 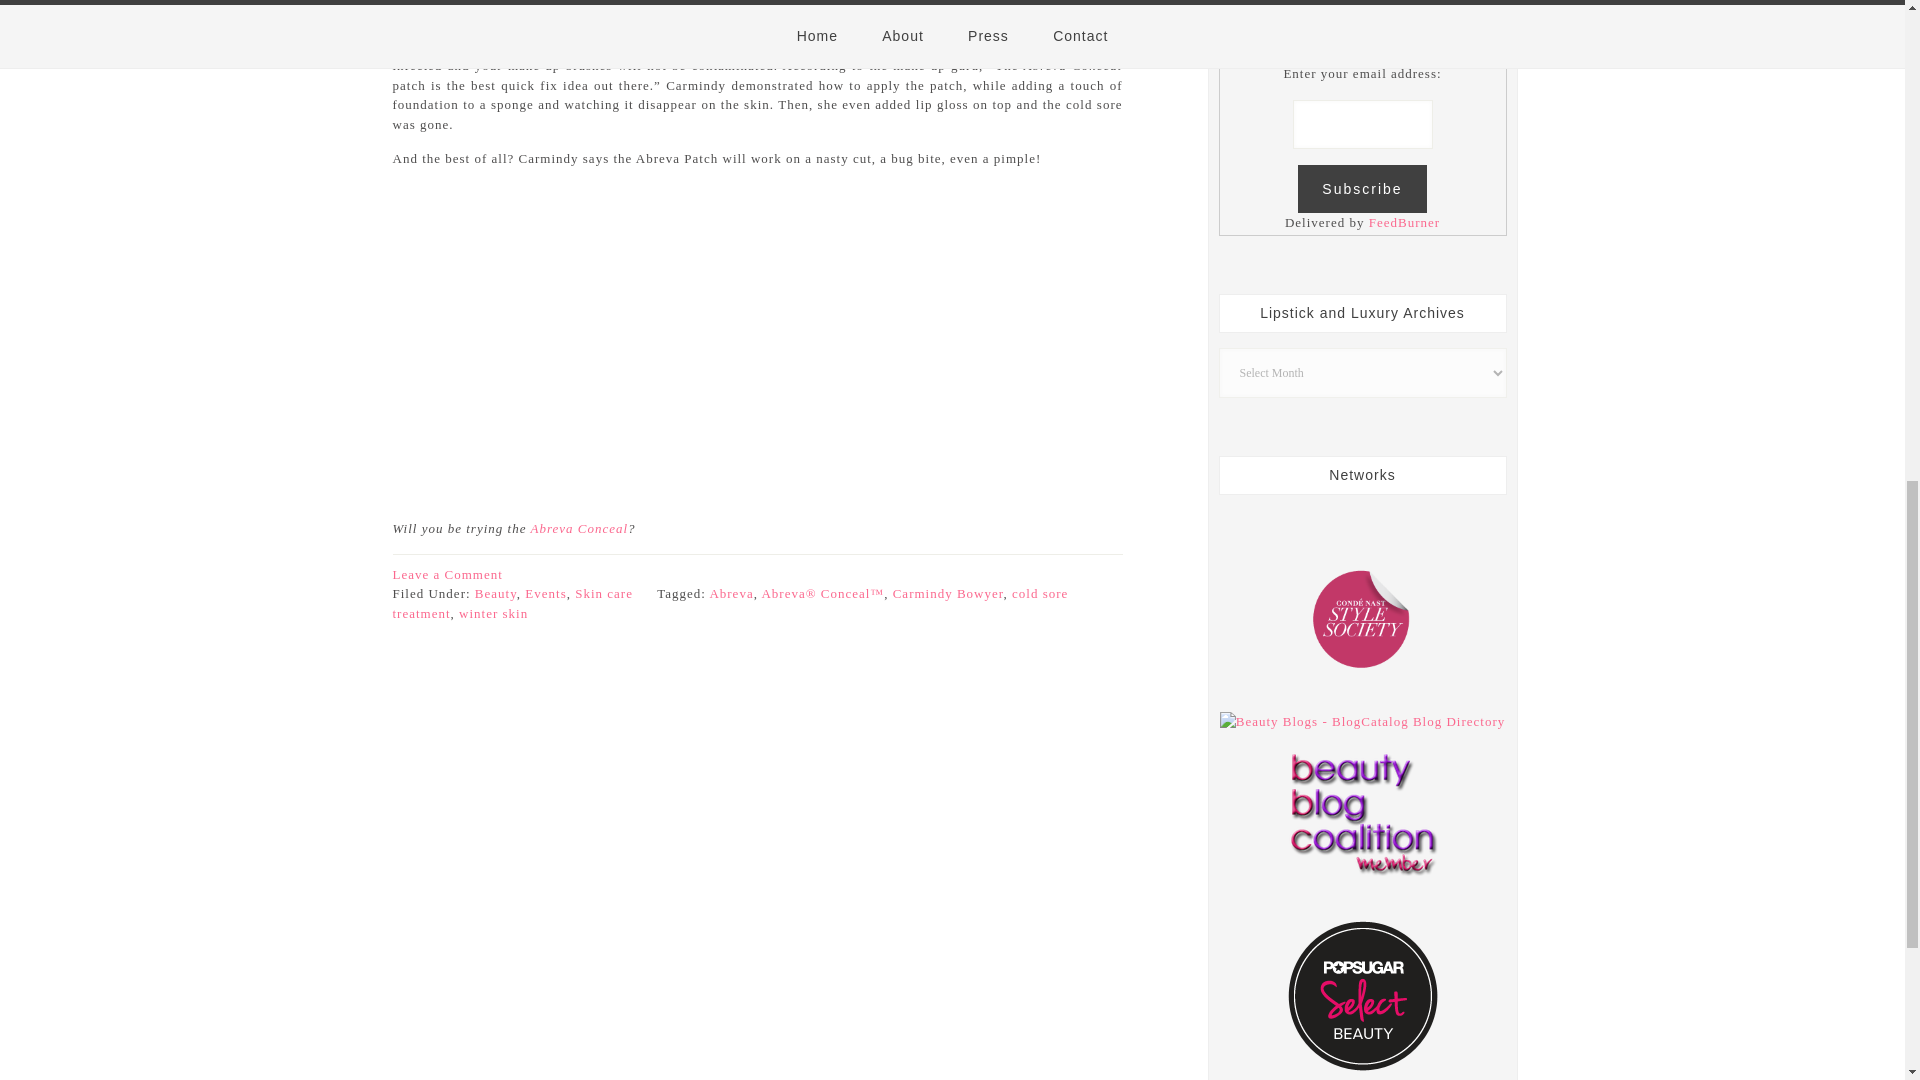 What do you see at coordinates (495, 593) in the screenshot?
I see `Beauty` at bounding box center [495, 593].